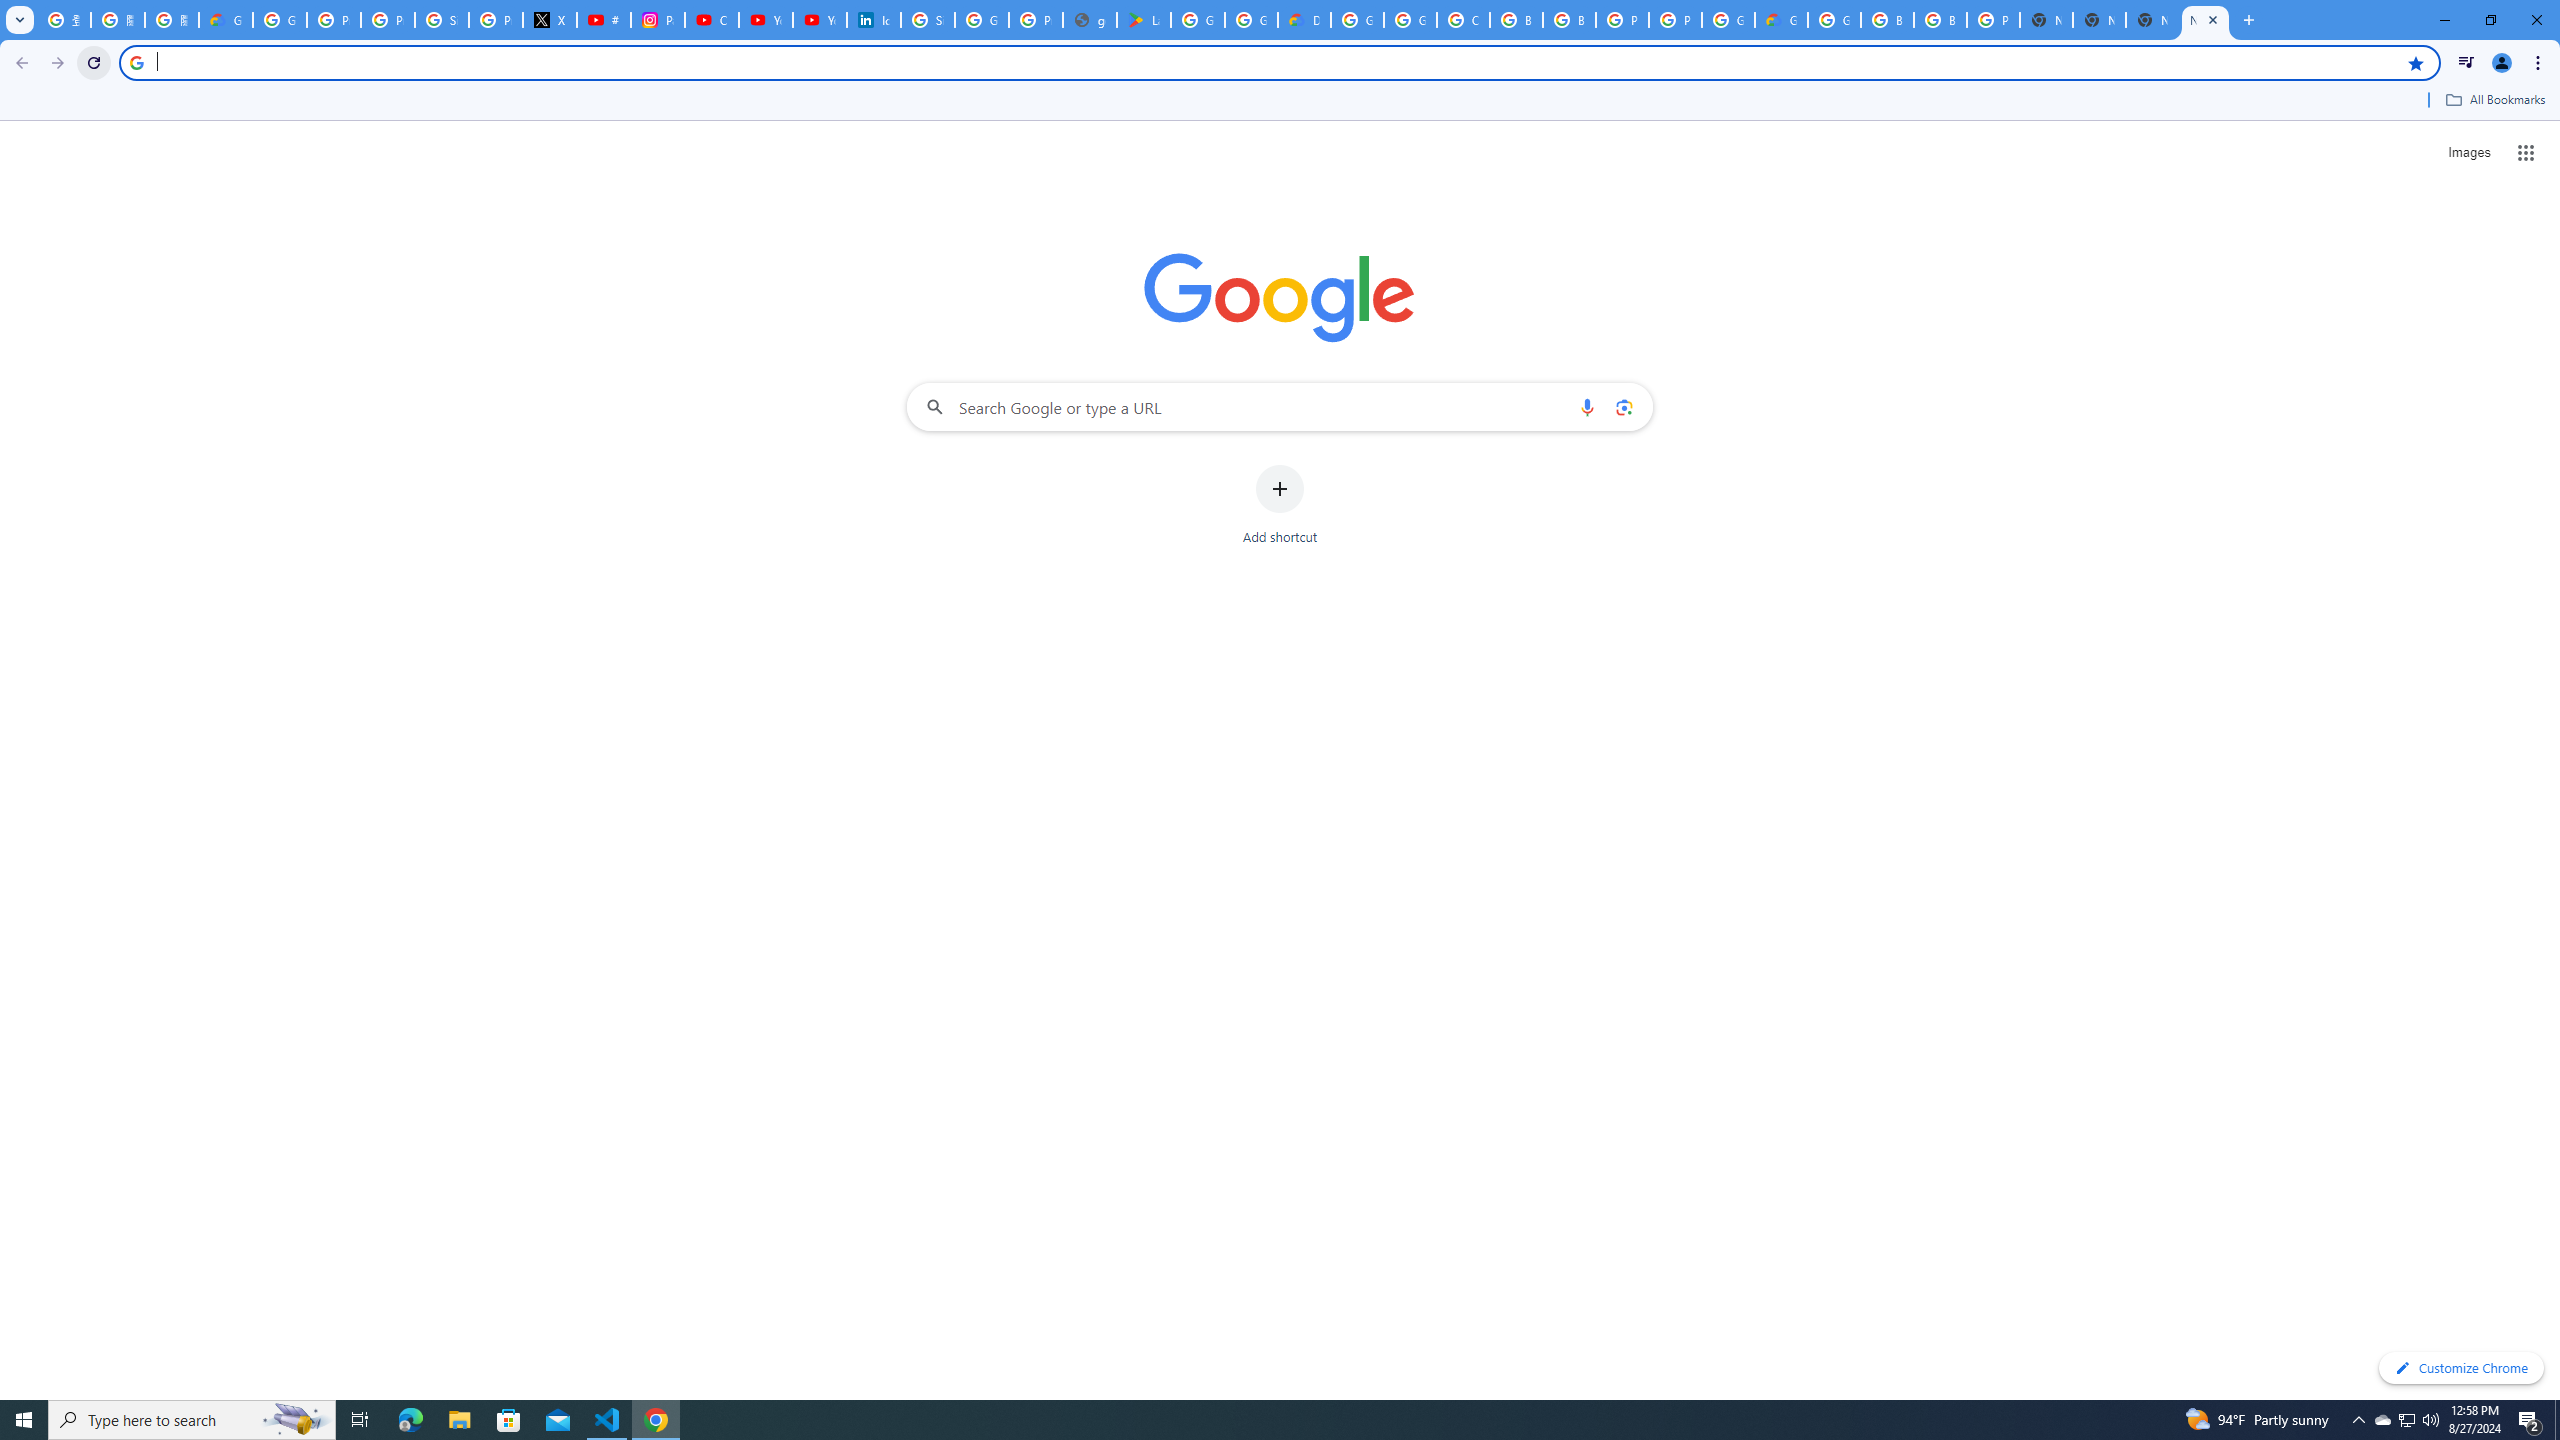 The height and width of the screenshot is (1440, 2560). What do you see at coordinates (2205, 20) in the screenshot?
I see `New Tab` at bounding box center [2205, 20].